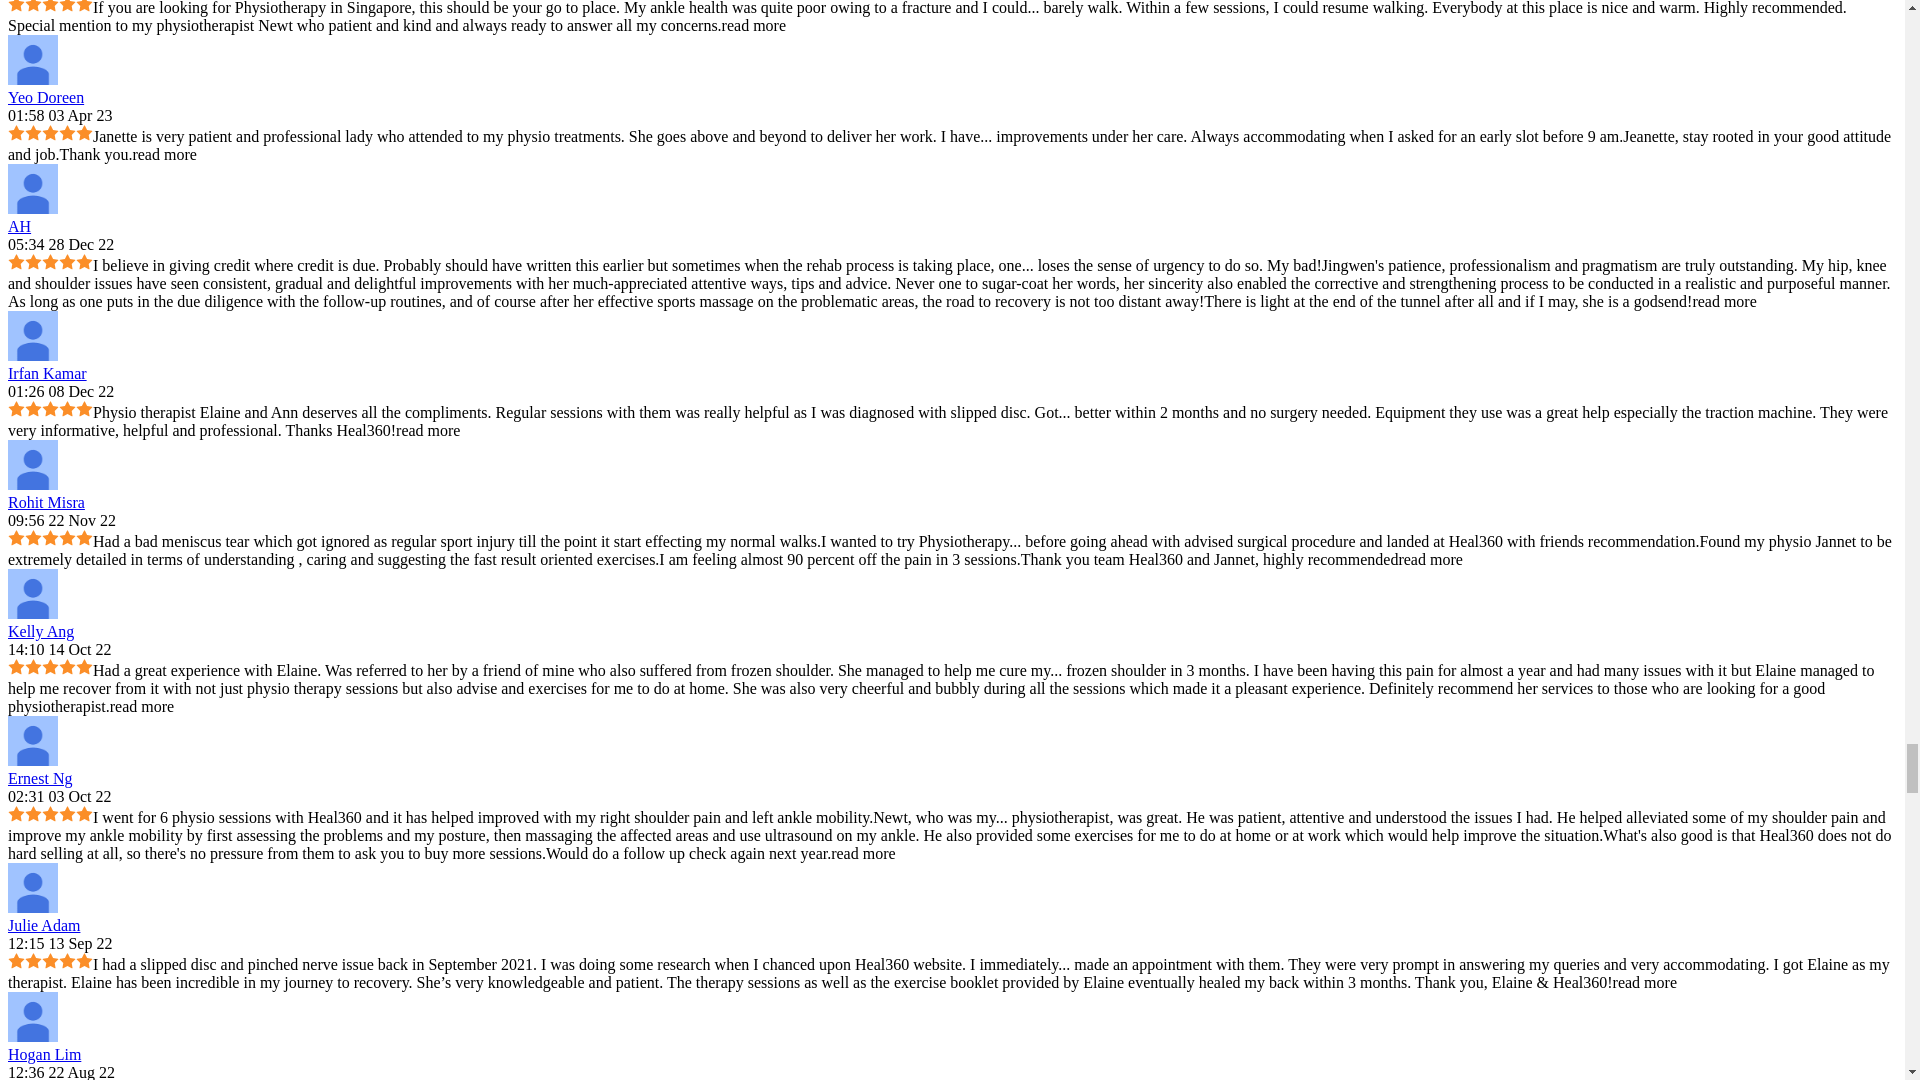 This screenshot has width=1920, height=1080. What do you see at coordinates (32, 60) in the screenshot?
I see `Yeo Doreen` at bounding box center [32, 60].